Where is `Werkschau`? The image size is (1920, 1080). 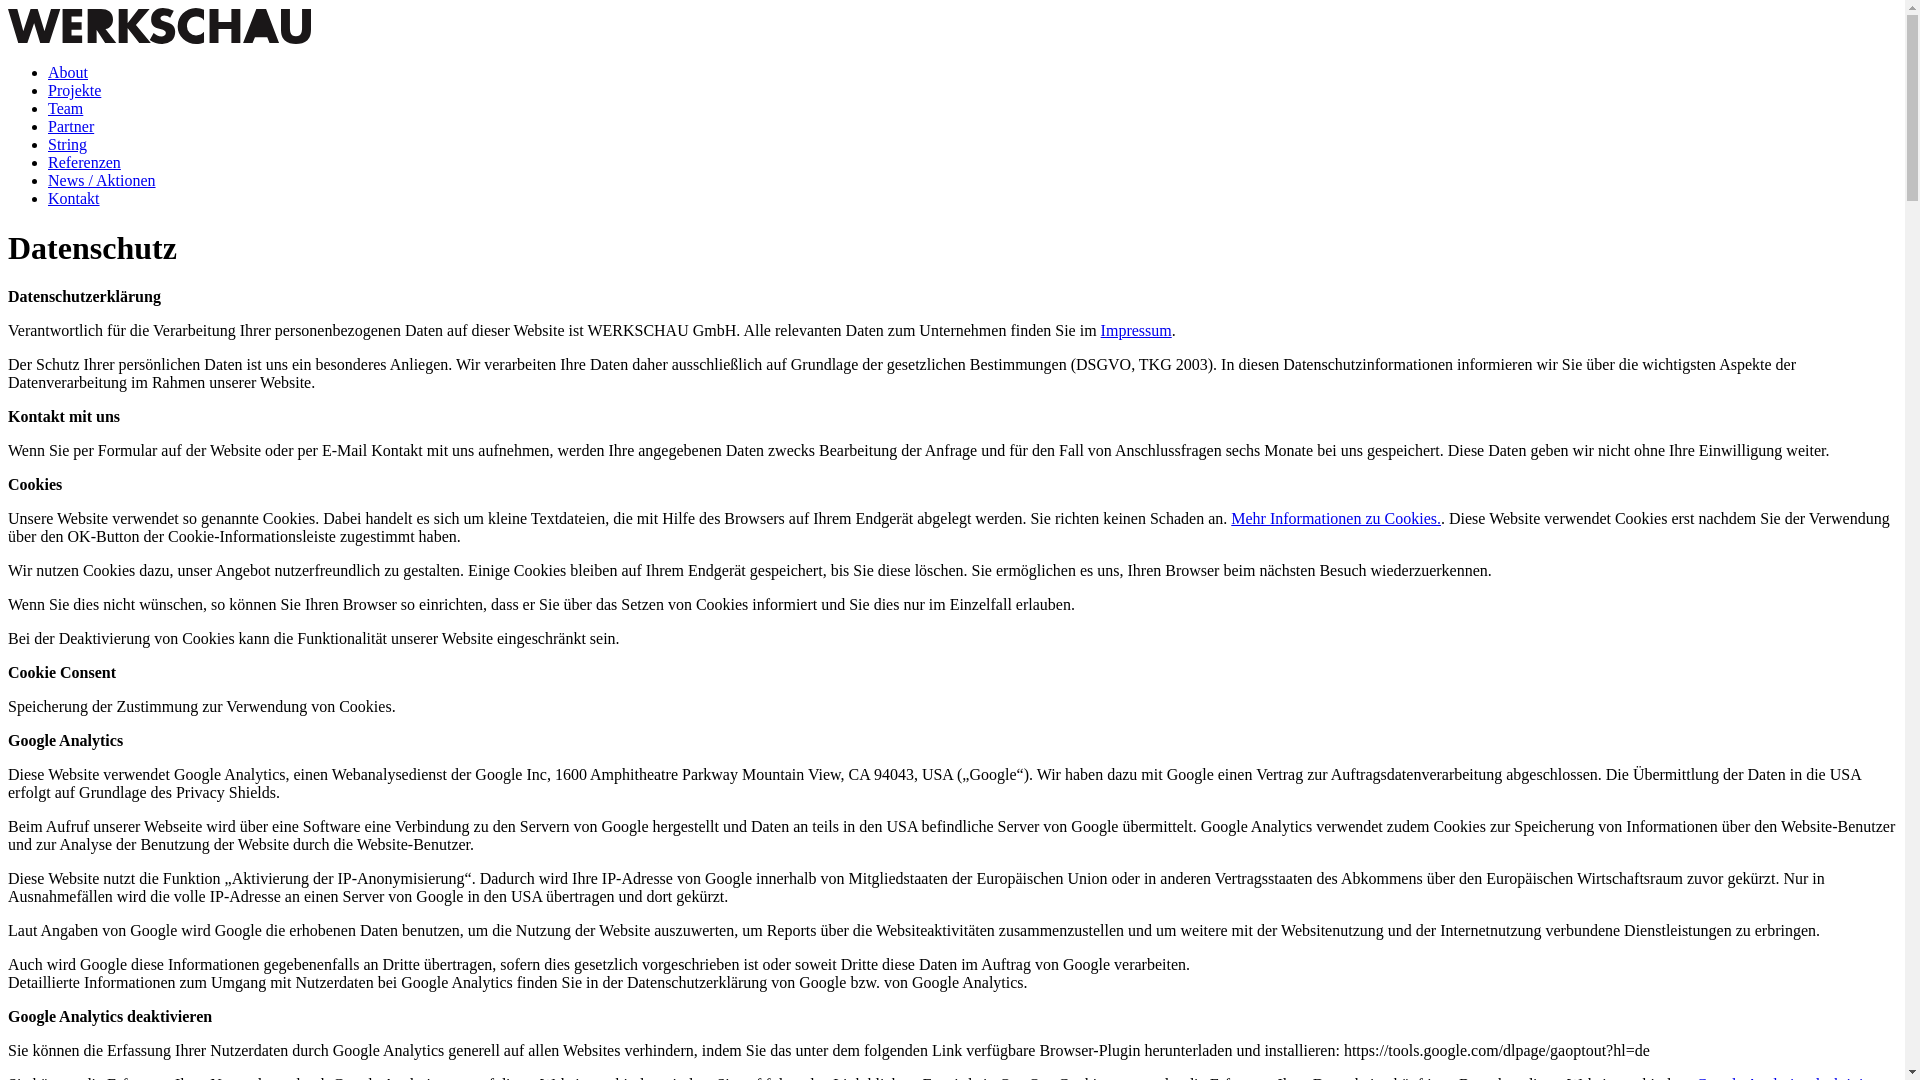 Werkschau is located at coordinates (160, 26).